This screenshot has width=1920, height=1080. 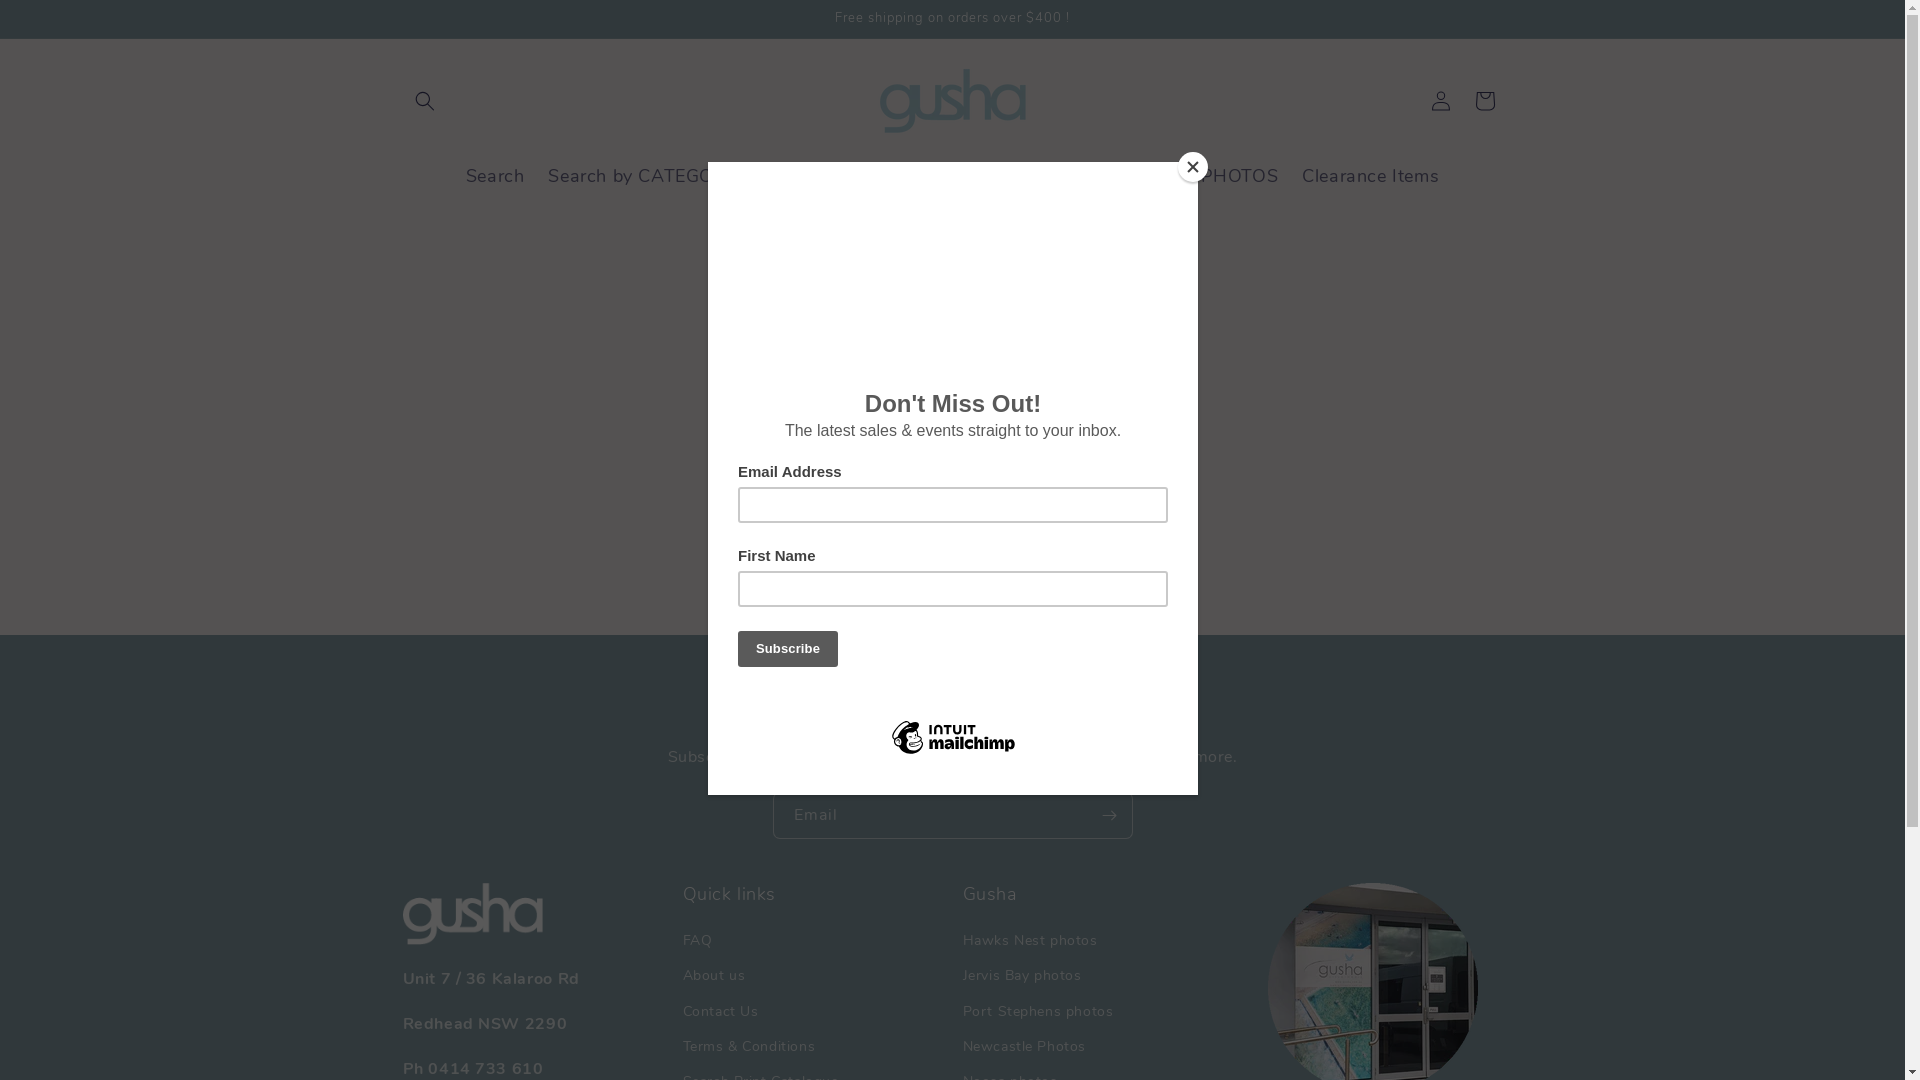 I want to click on Hawks Nest photos, so click(x=1030, y=943).